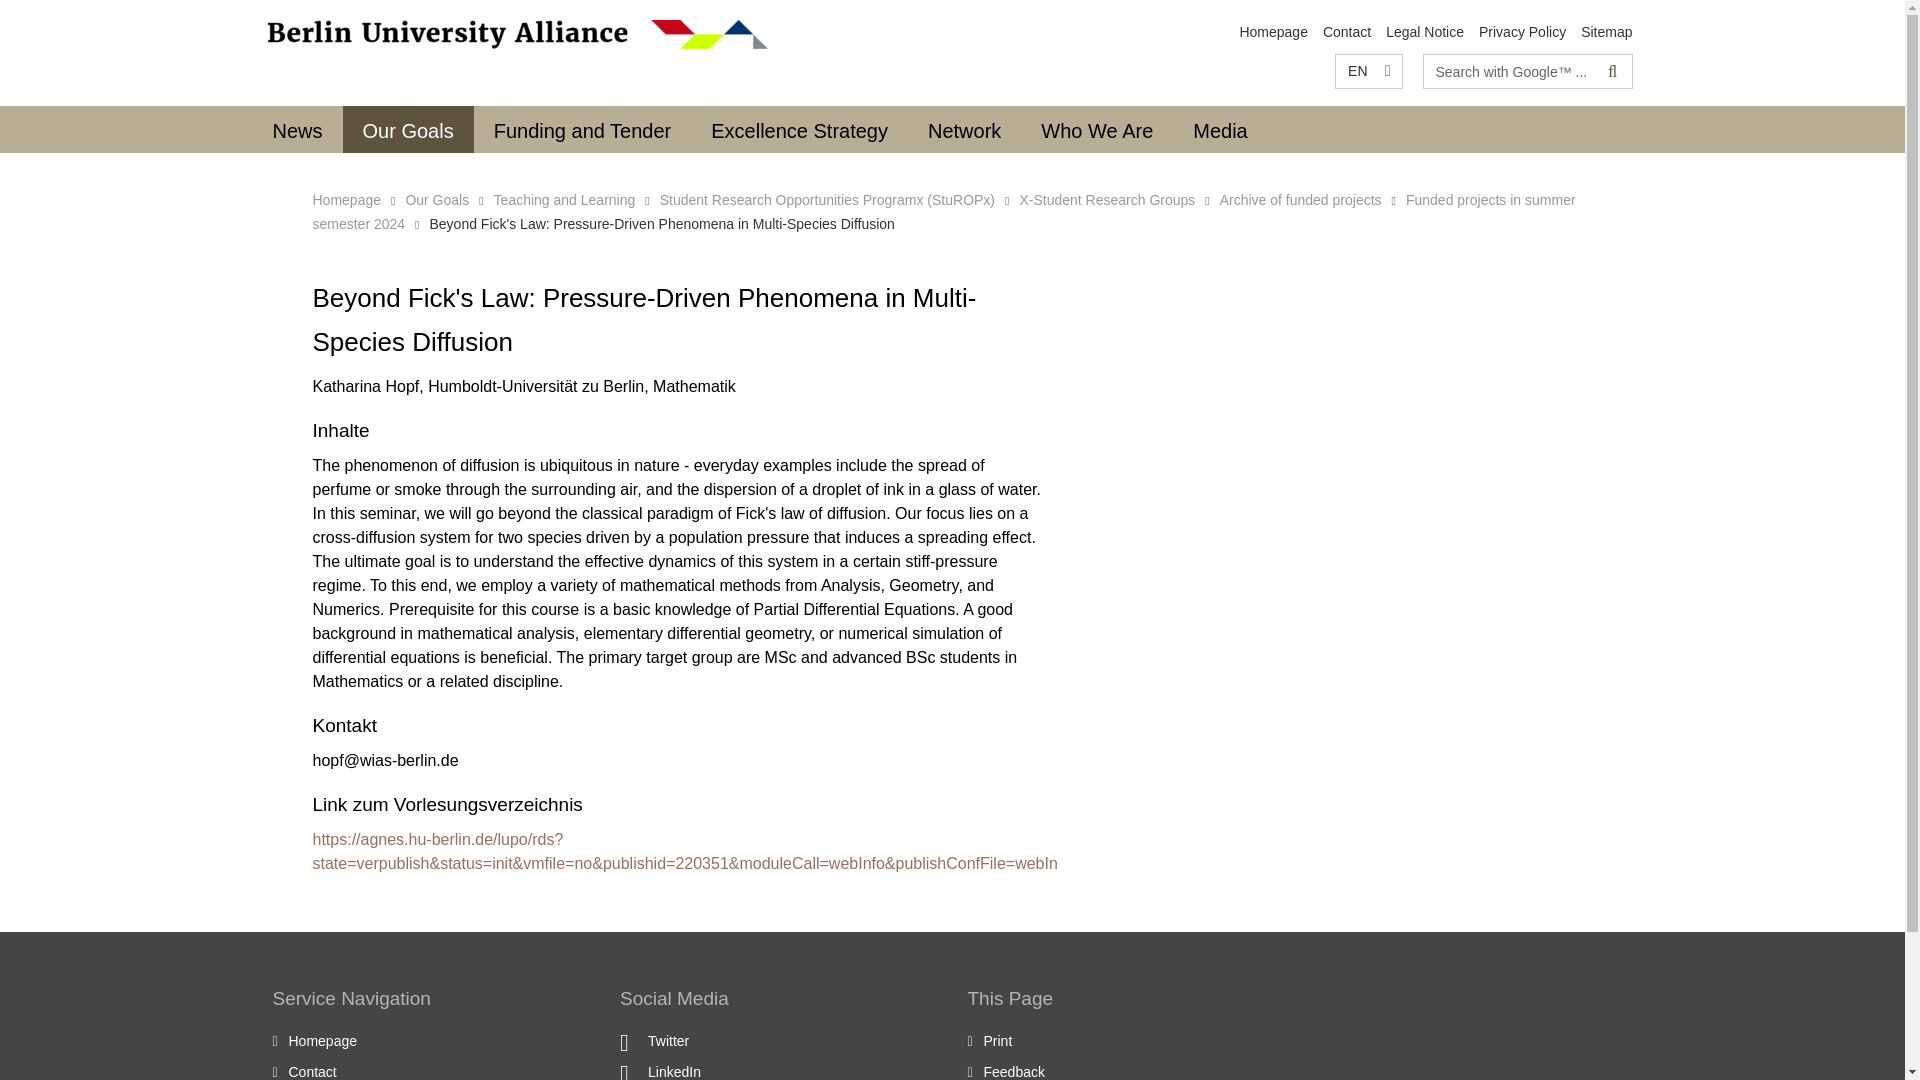 This screenshot has width=1920, height=1080. Describe the element at coordinates (998, 1040) in the screenshot. I see `Print this page` at that location.